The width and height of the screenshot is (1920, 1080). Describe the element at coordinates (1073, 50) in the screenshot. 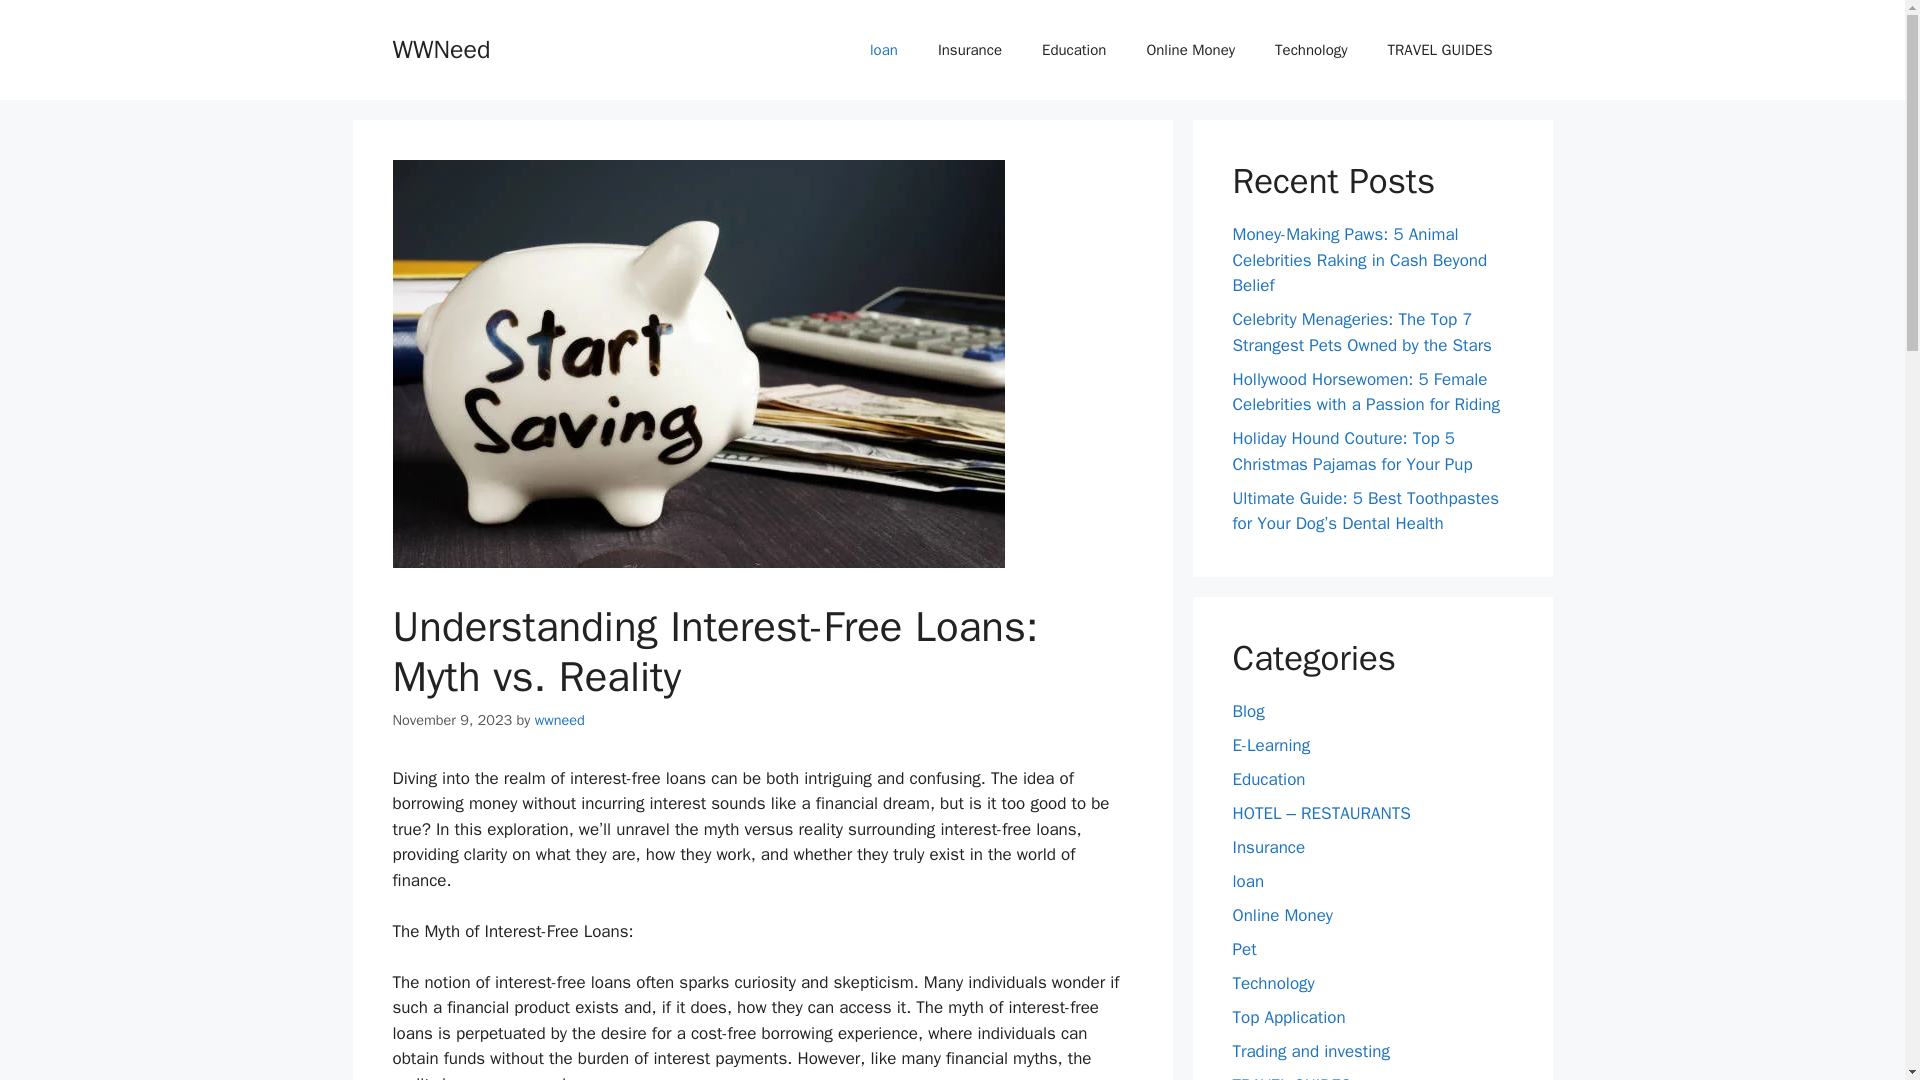

I see `Education` at that location.